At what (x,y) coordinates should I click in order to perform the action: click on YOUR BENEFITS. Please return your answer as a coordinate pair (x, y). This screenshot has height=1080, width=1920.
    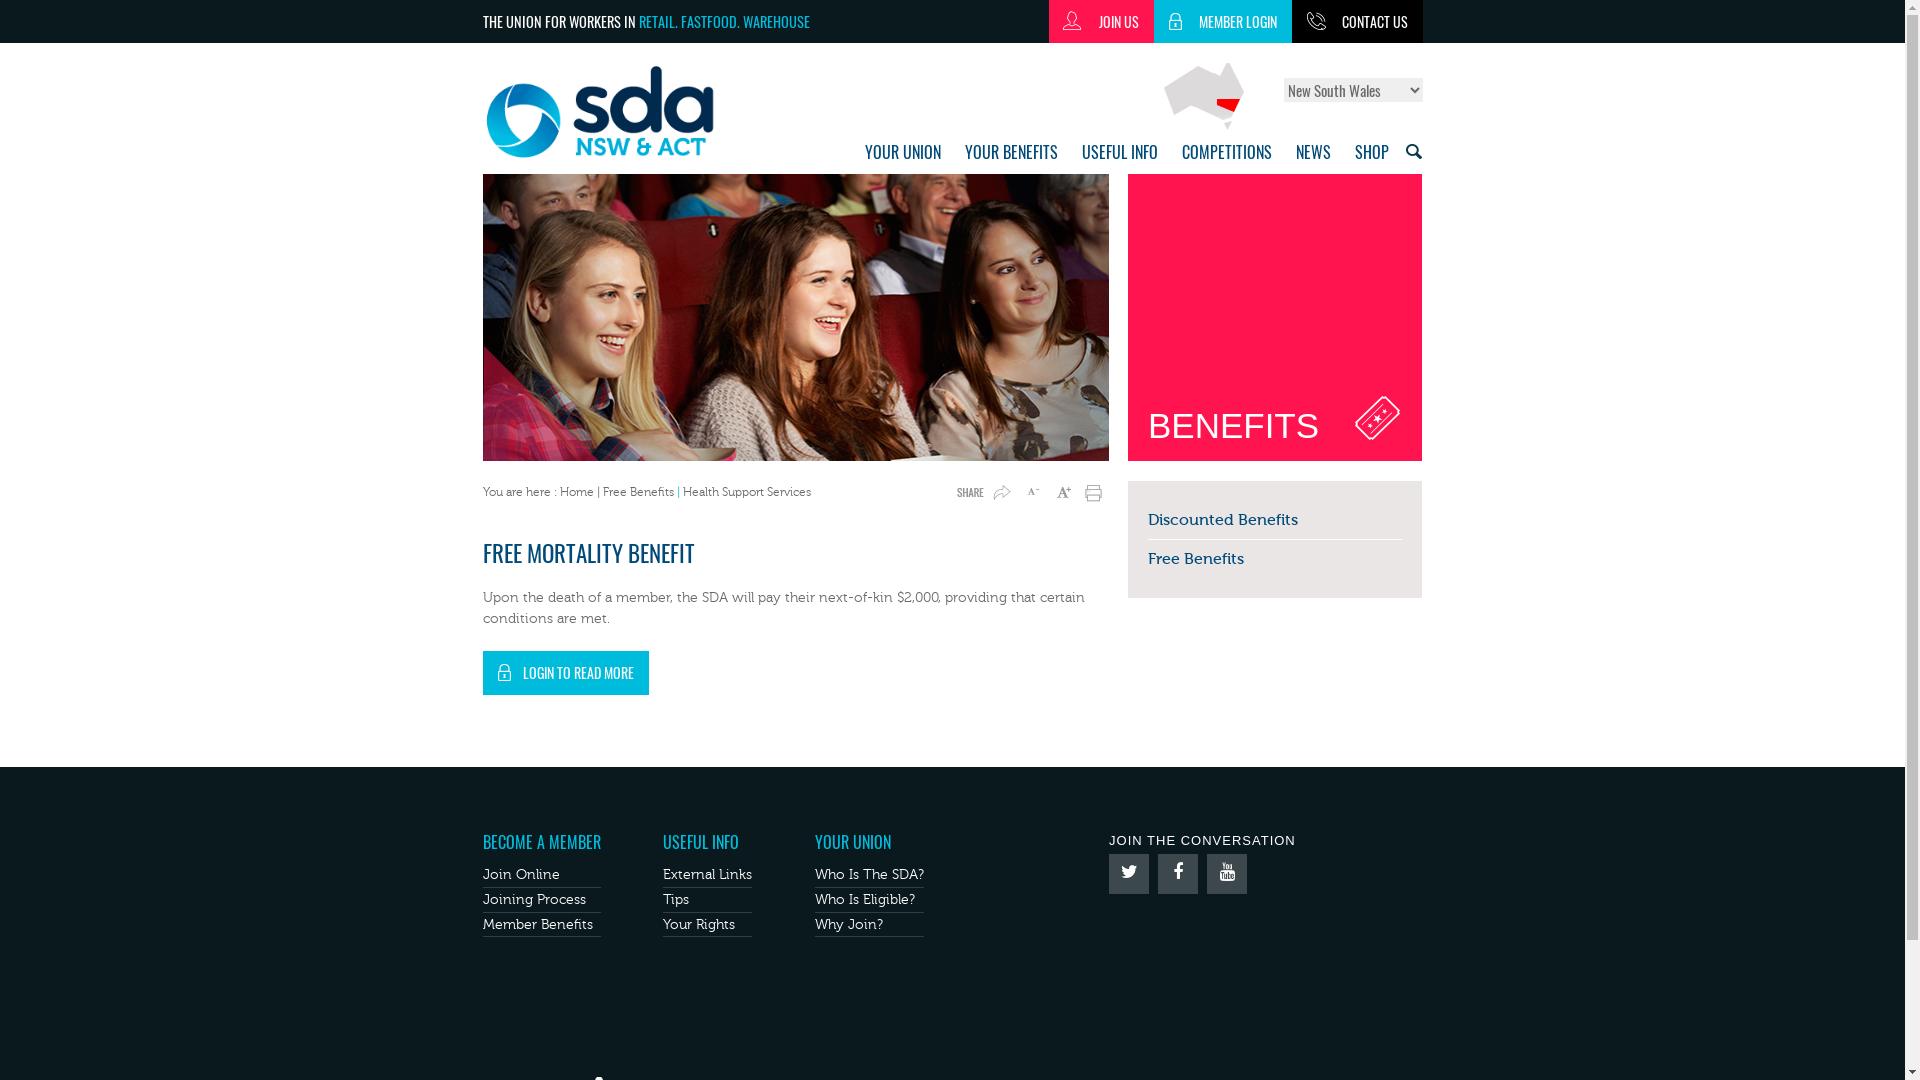
    Looking at the image, I should click on (1010, 152).